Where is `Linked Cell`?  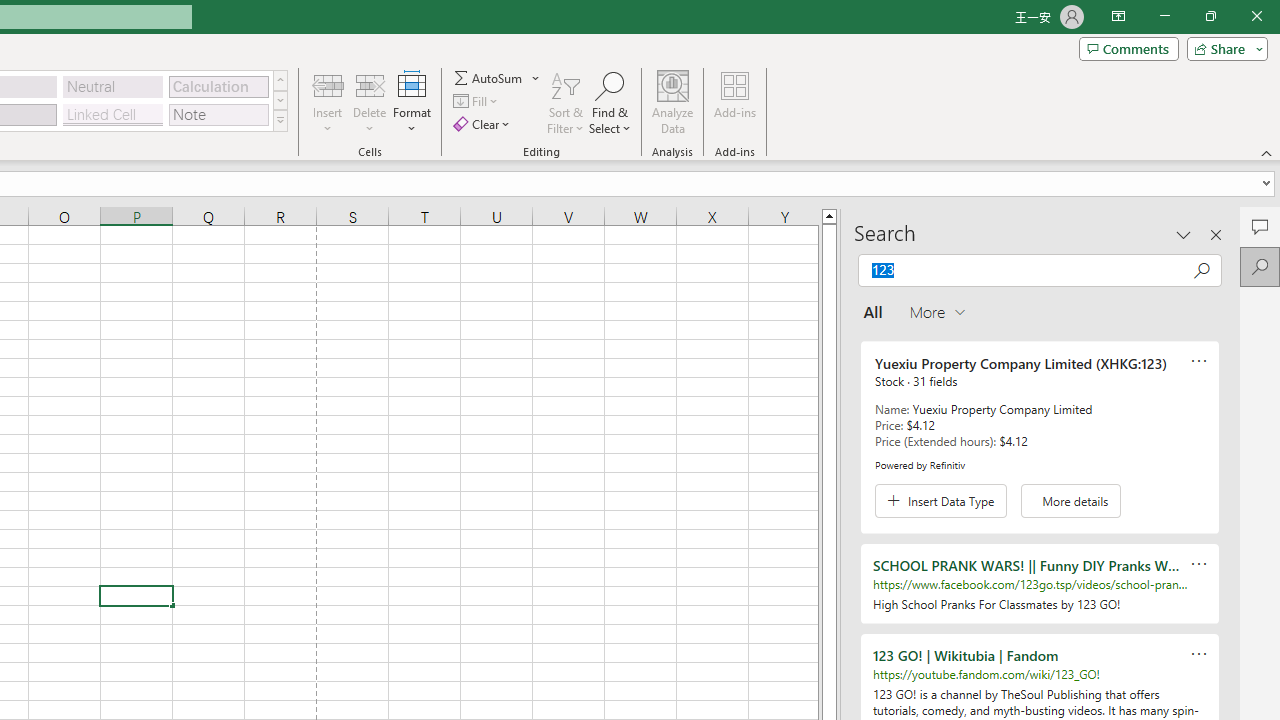
Linked Cell is located at coordinates (113, 114).